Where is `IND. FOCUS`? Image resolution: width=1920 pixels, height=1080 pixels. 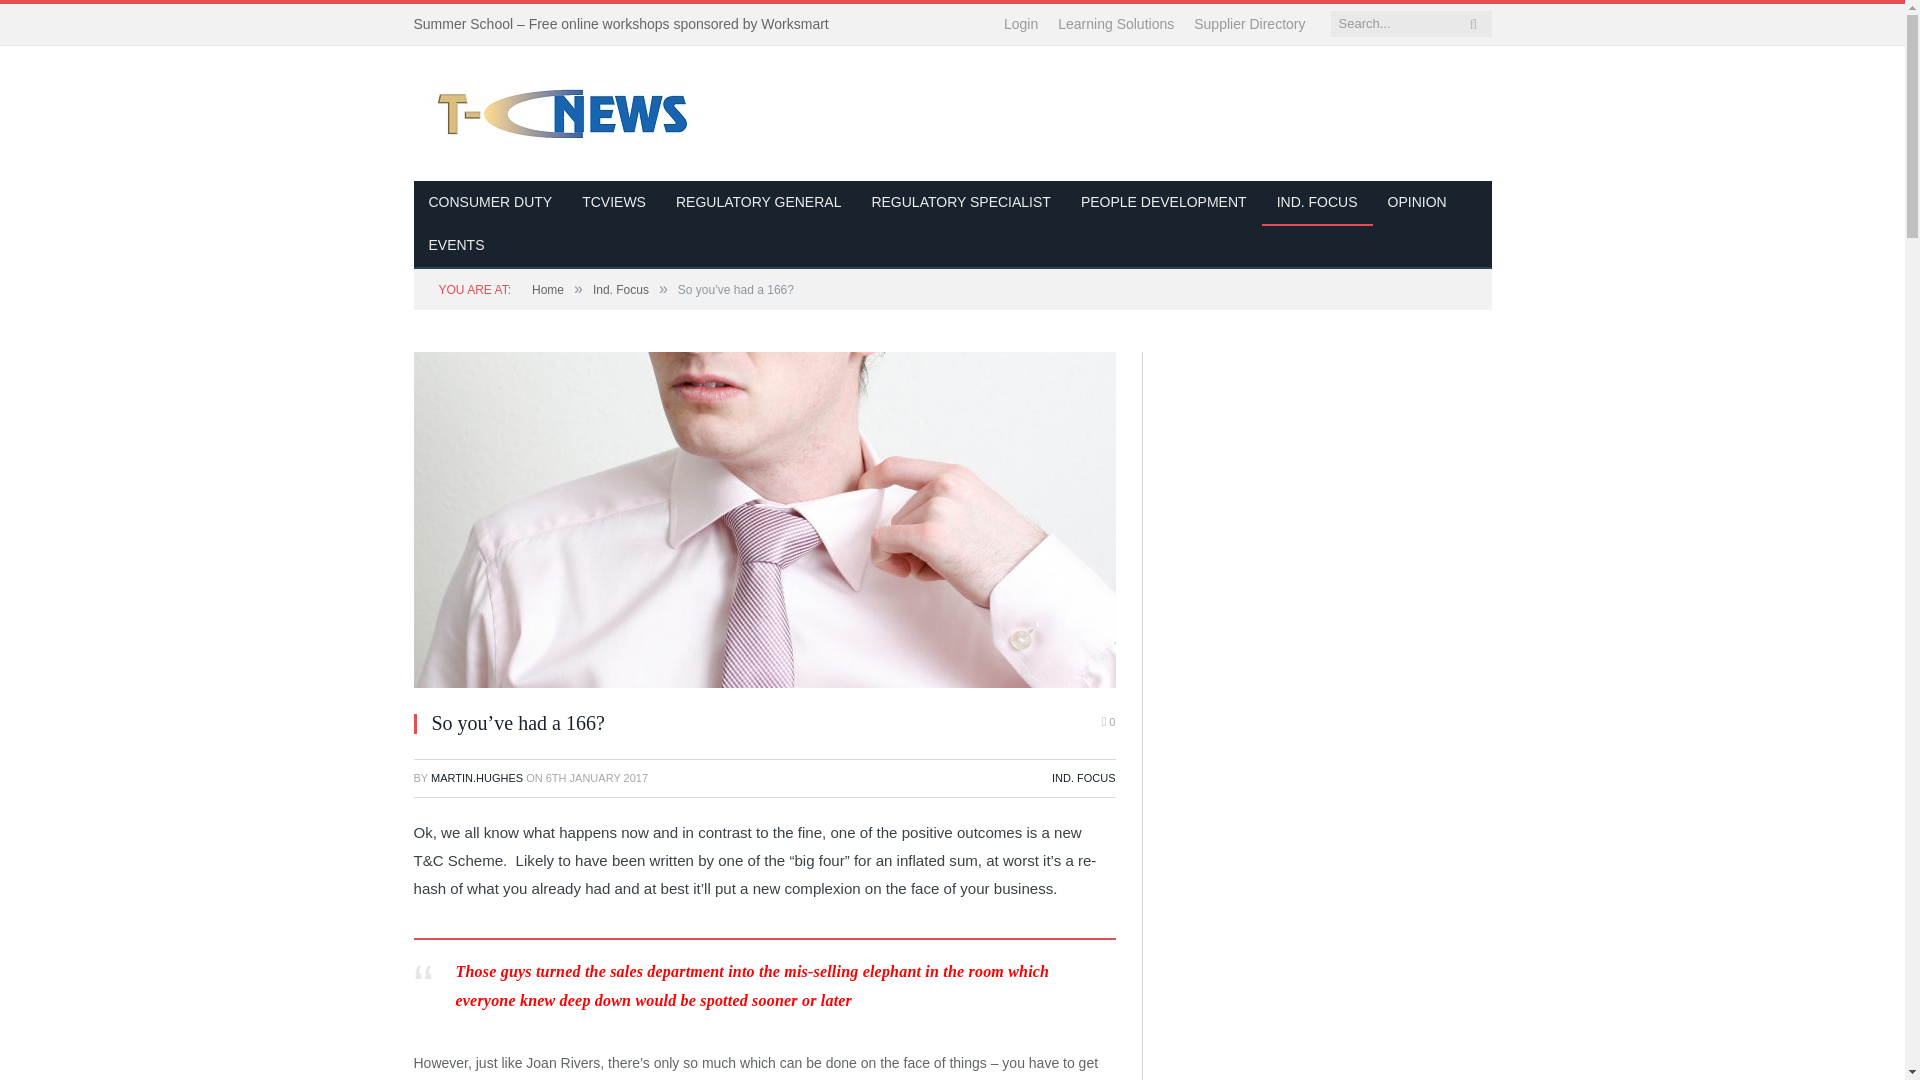 IND. FOCUS is located at coordinates (1084, 778).